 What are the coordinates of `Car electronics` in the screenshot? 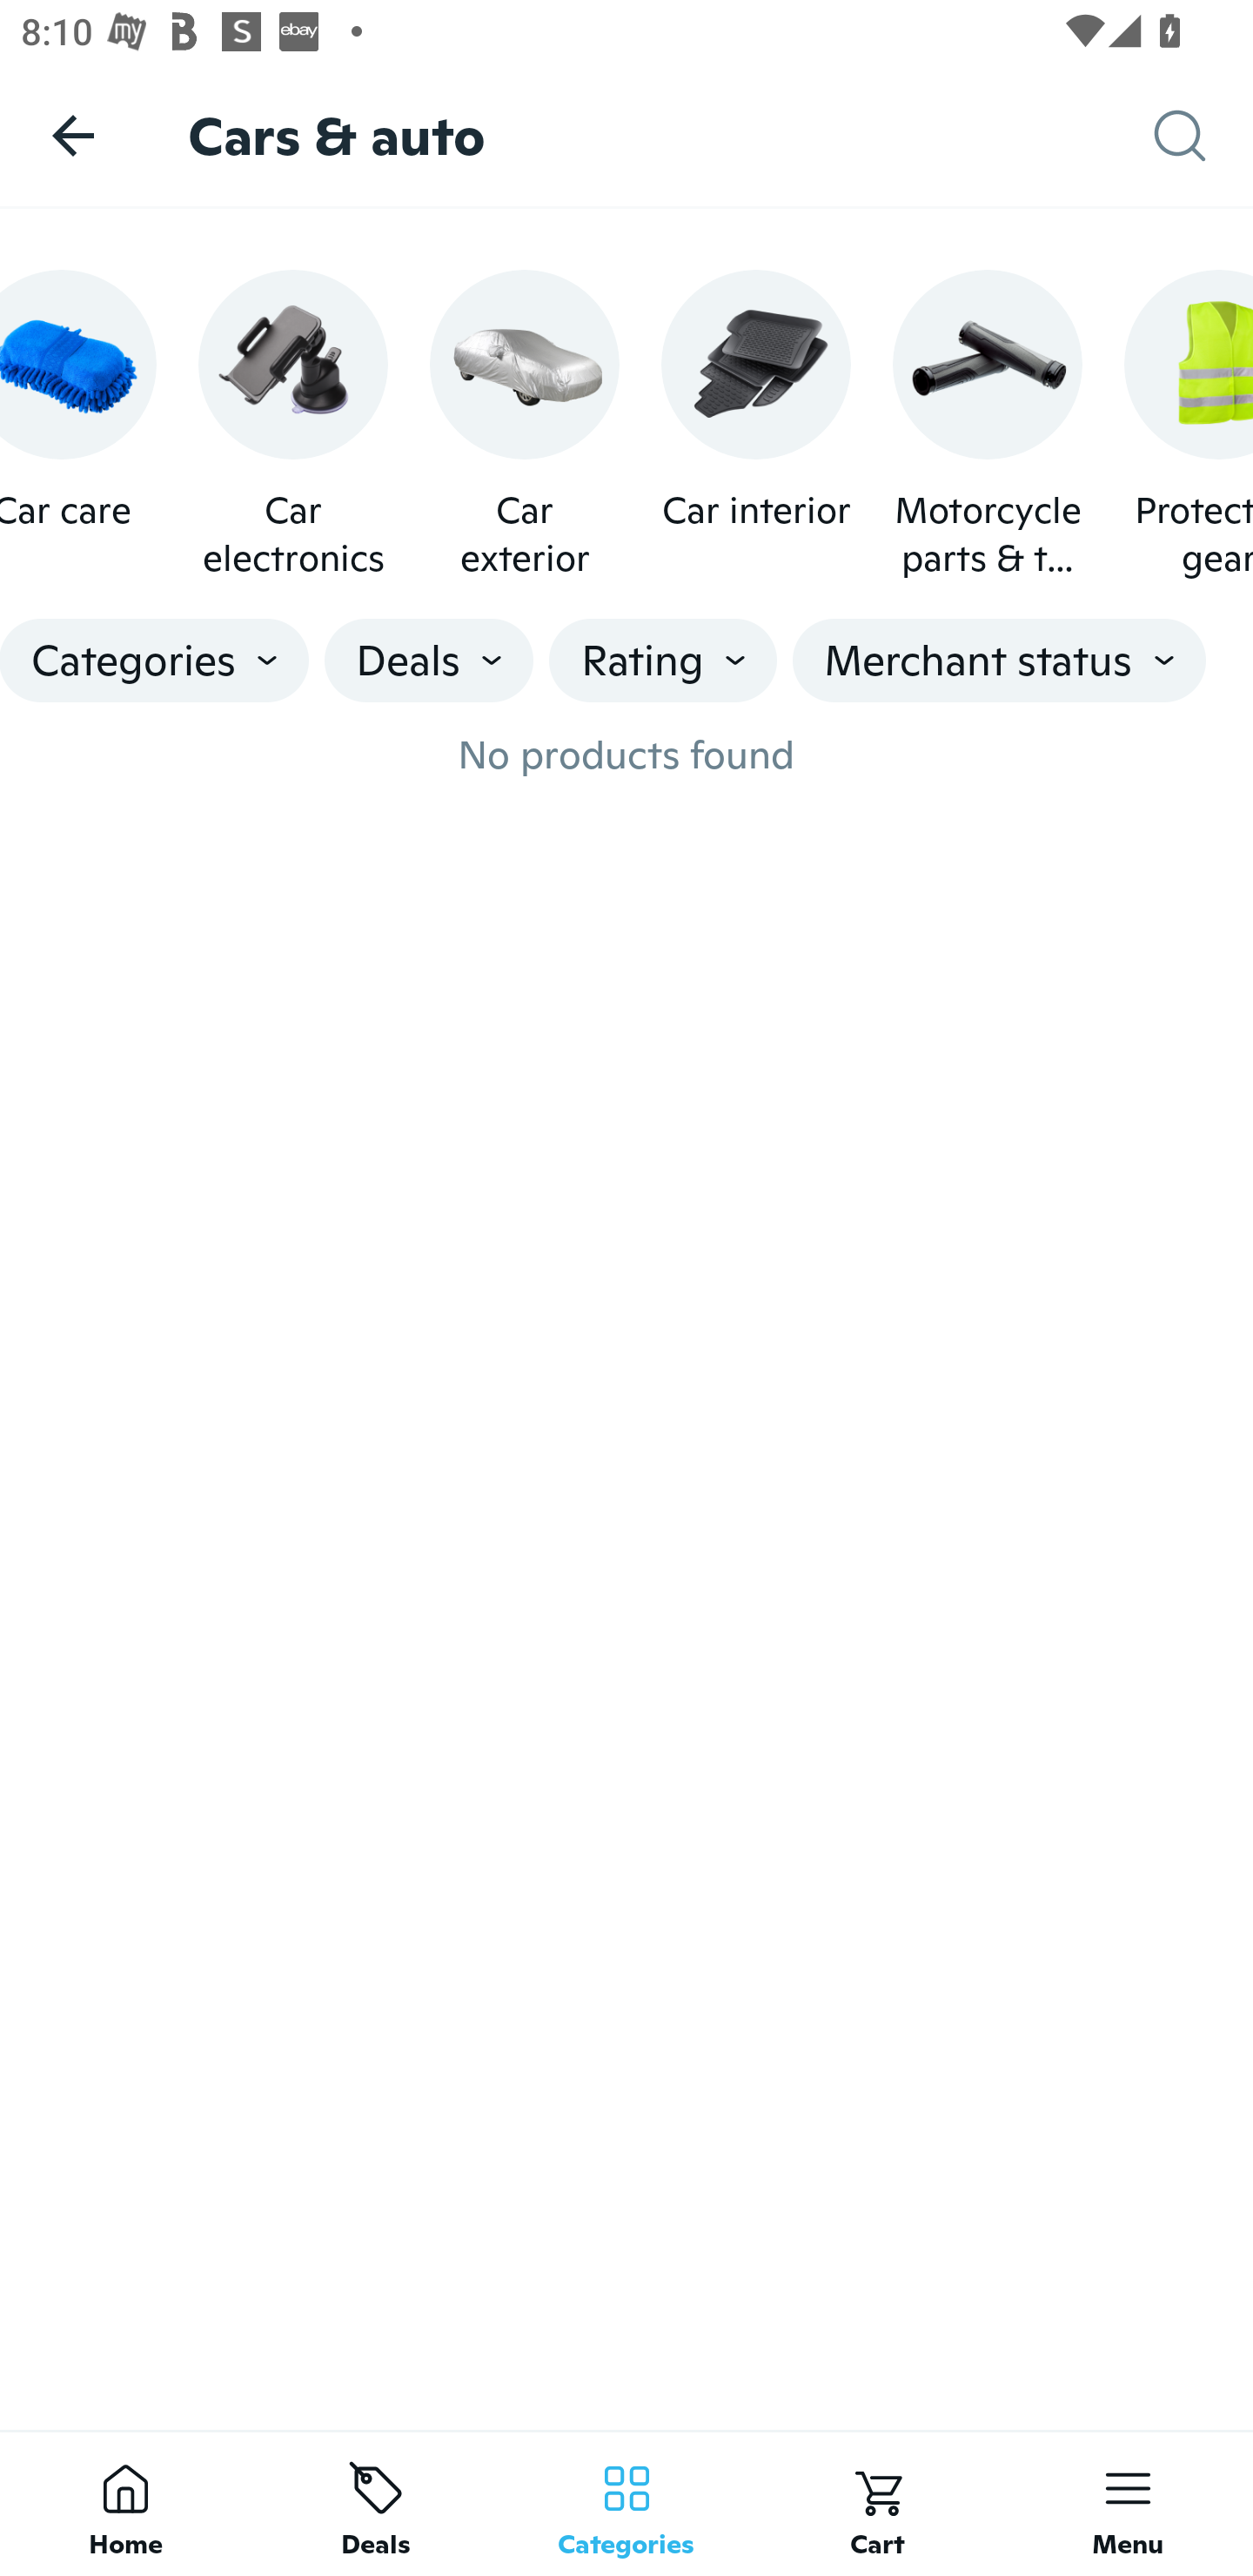 It's located at (292, 426).